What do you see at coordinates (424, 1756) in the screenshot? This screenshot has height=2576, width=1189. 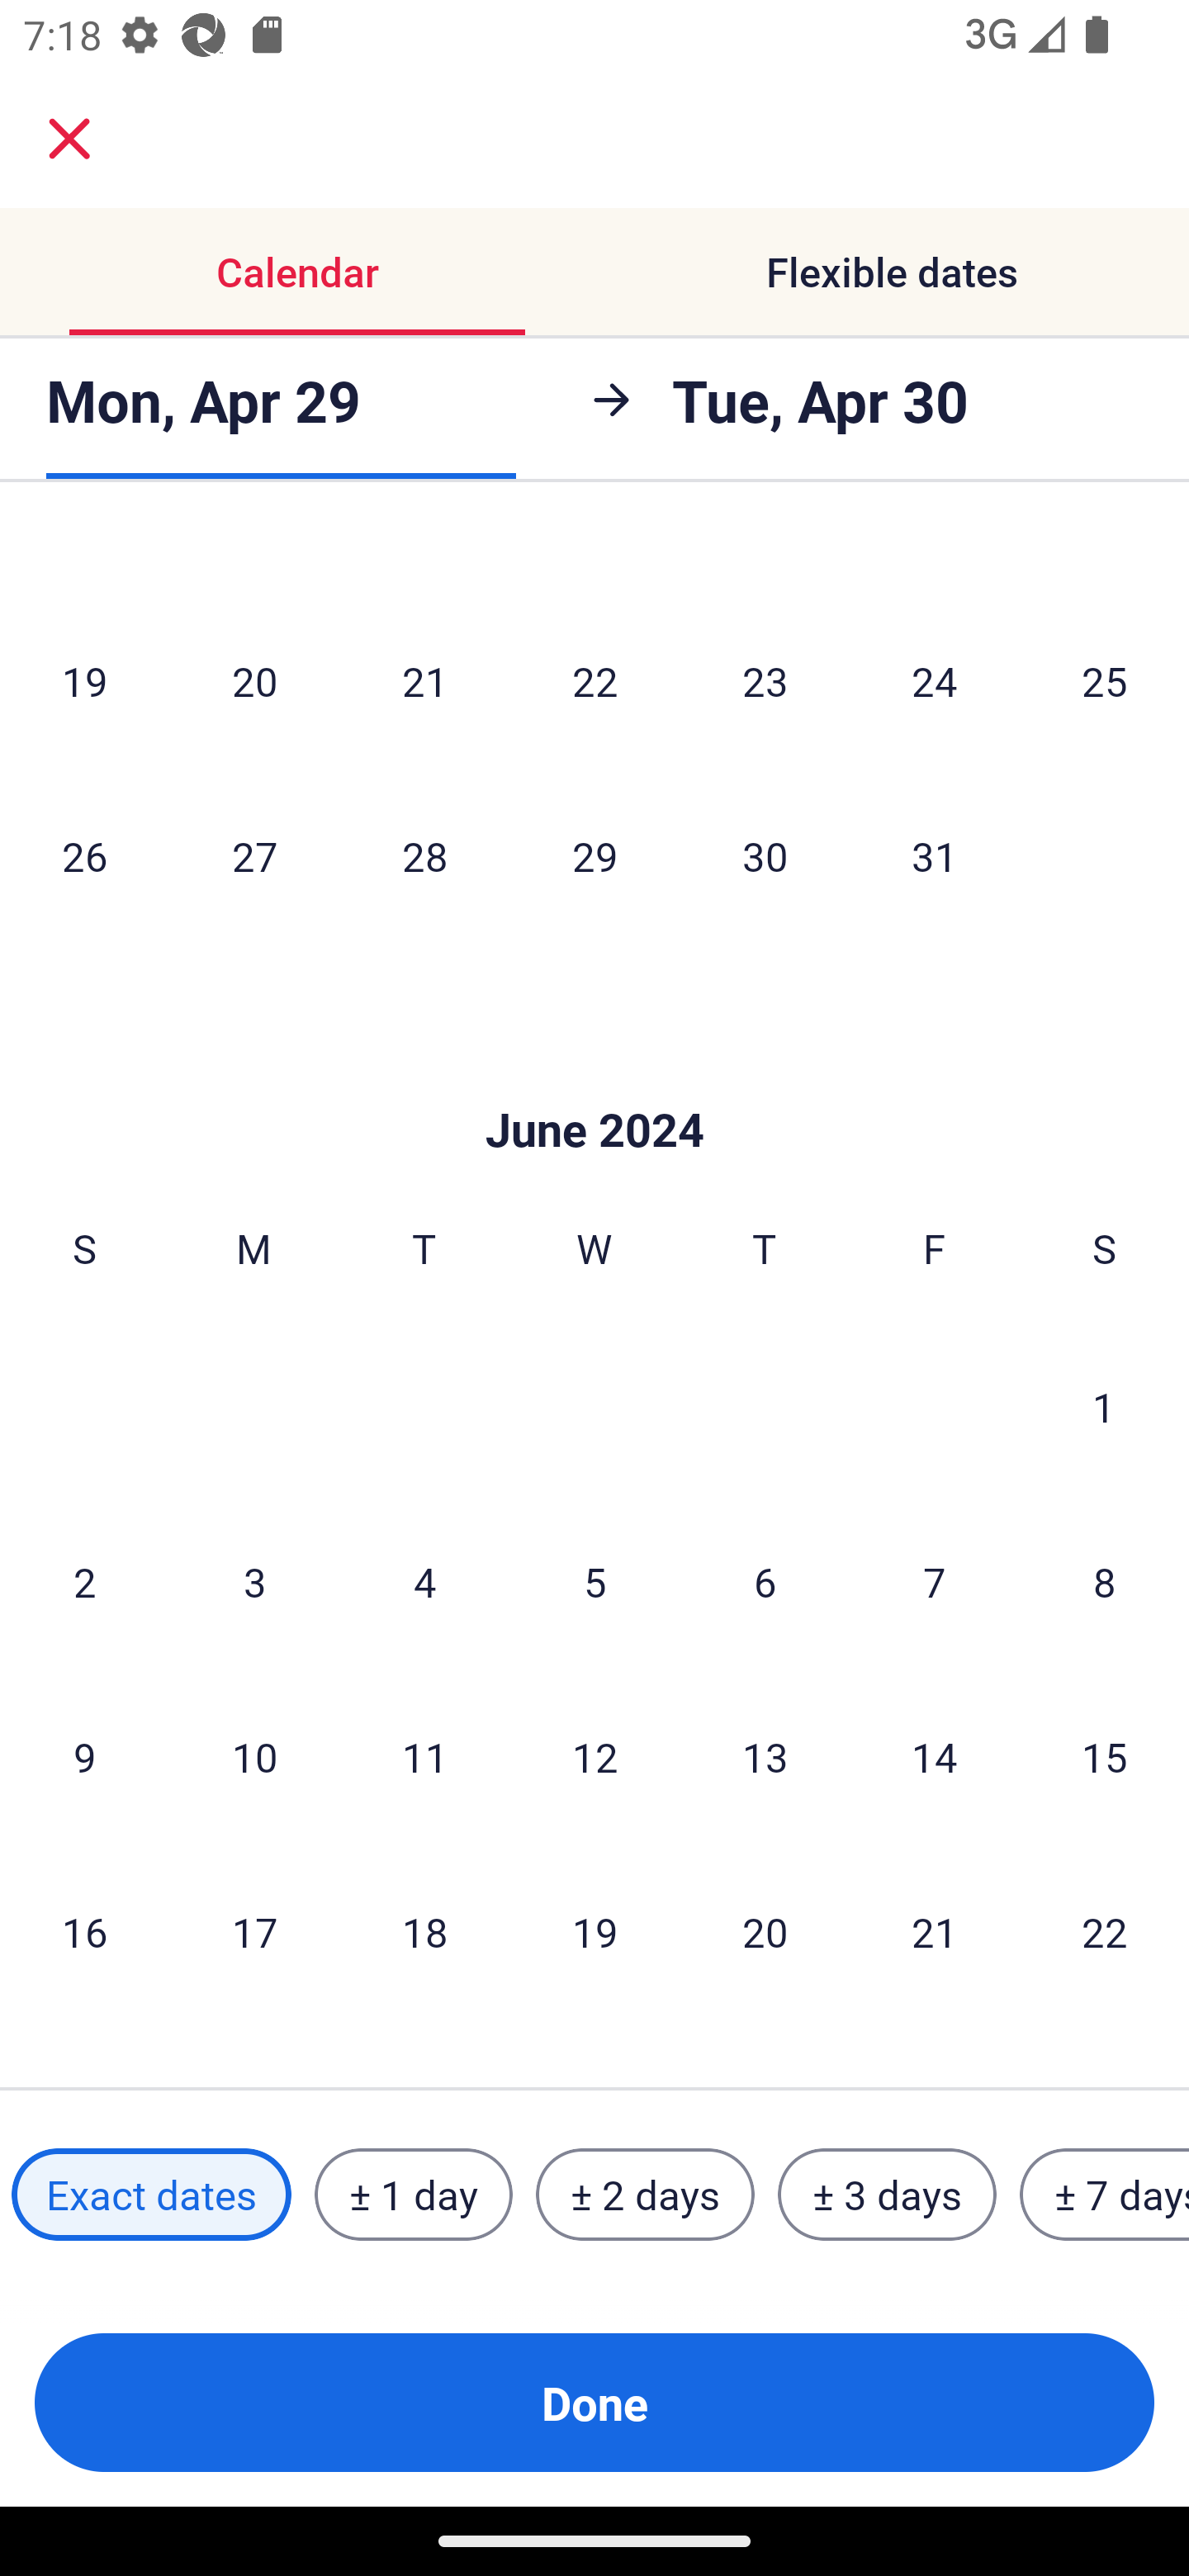 I see `11 Tuesday, June 11, 2024` at bounding box center [424, 1756].